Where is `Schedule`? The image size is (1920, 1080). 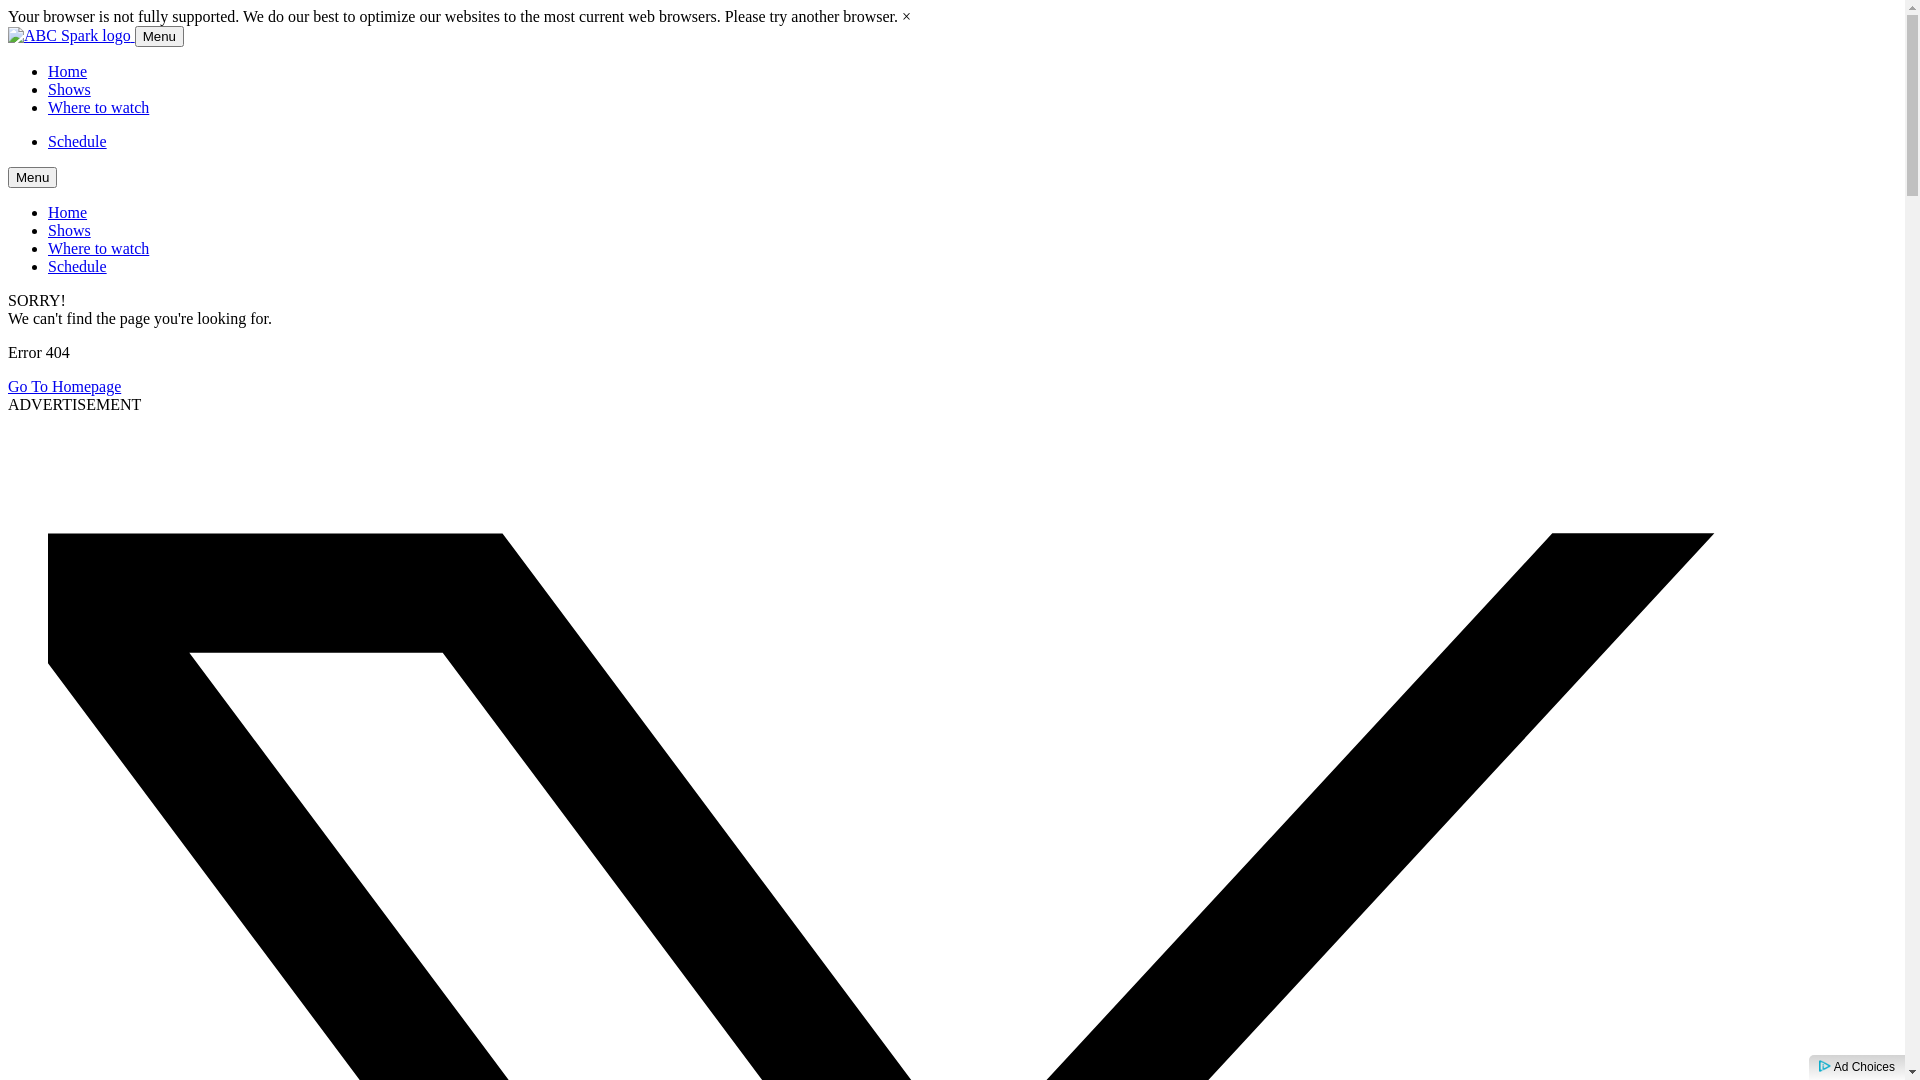
Schedule is located at coordinates (78, 266).